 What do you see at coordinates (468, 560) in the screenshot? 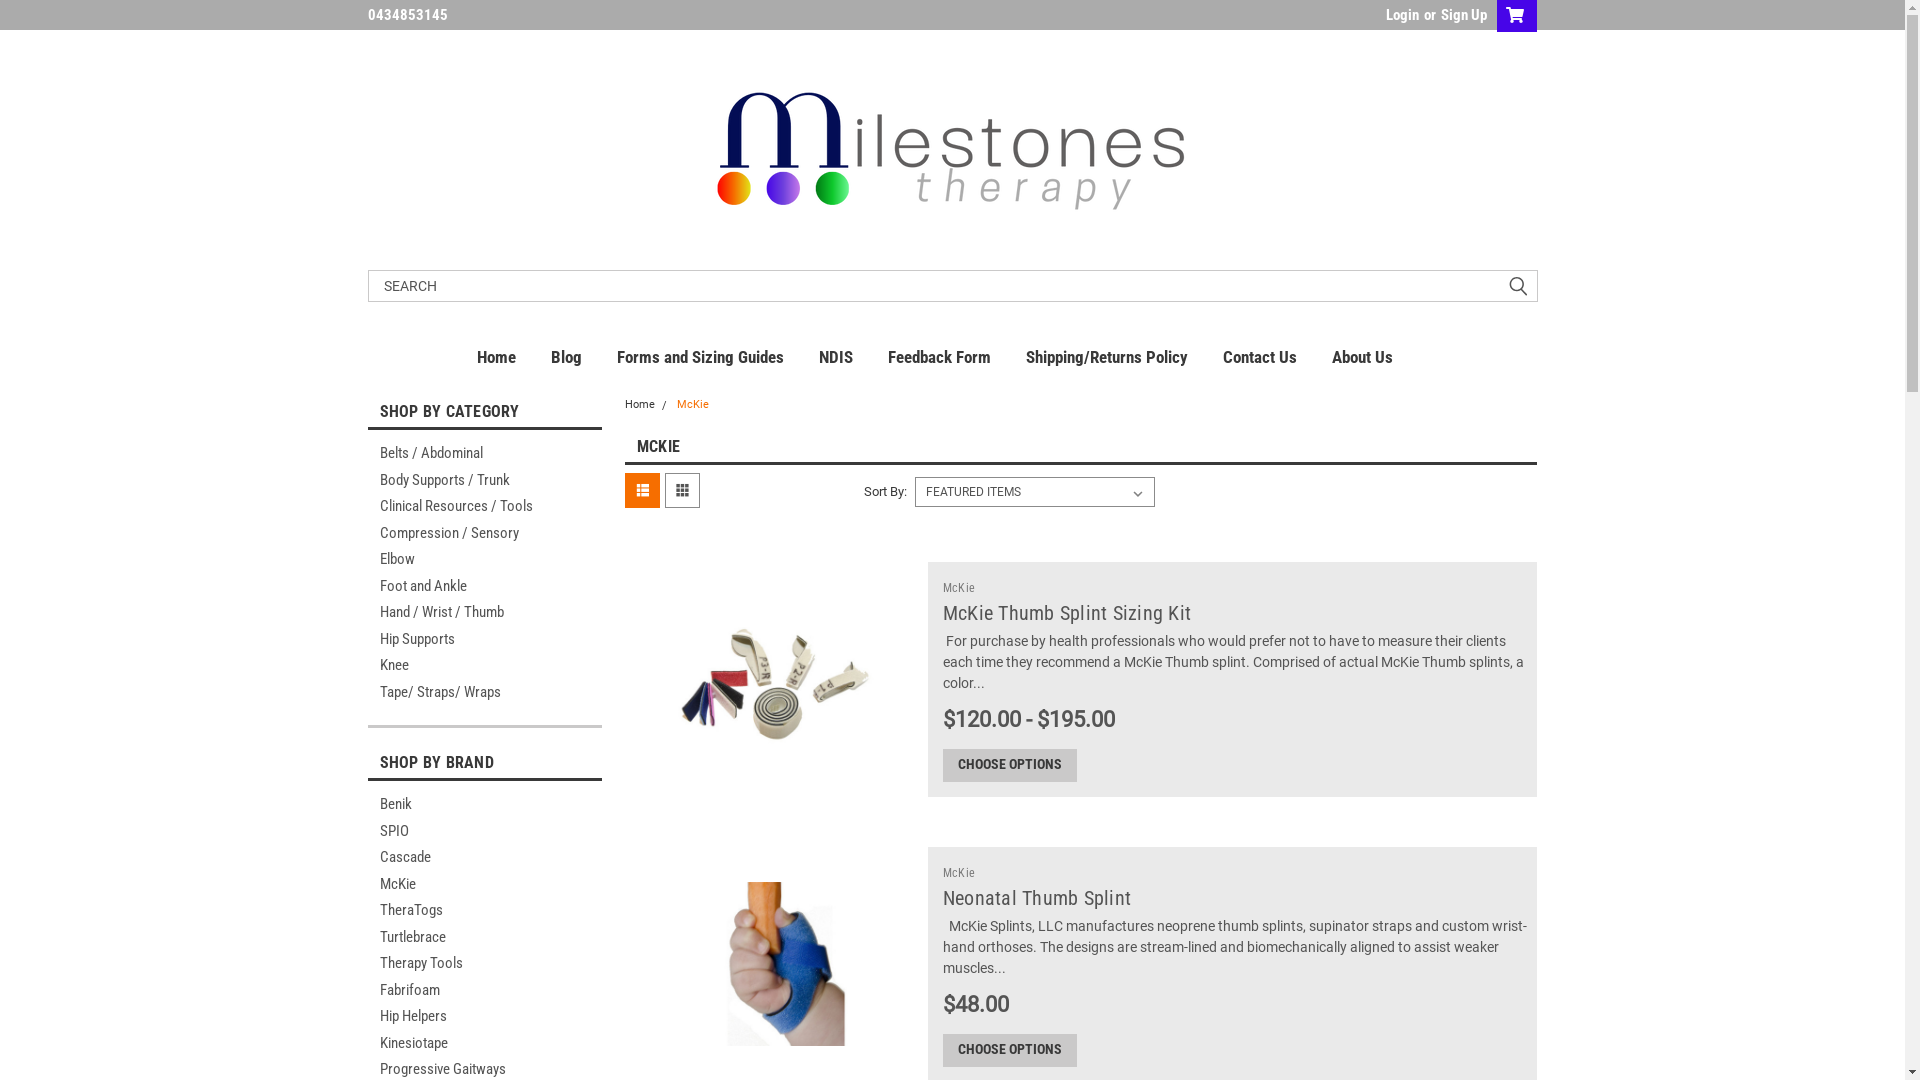
I see `Elbow` at bounding box center [468, 560].